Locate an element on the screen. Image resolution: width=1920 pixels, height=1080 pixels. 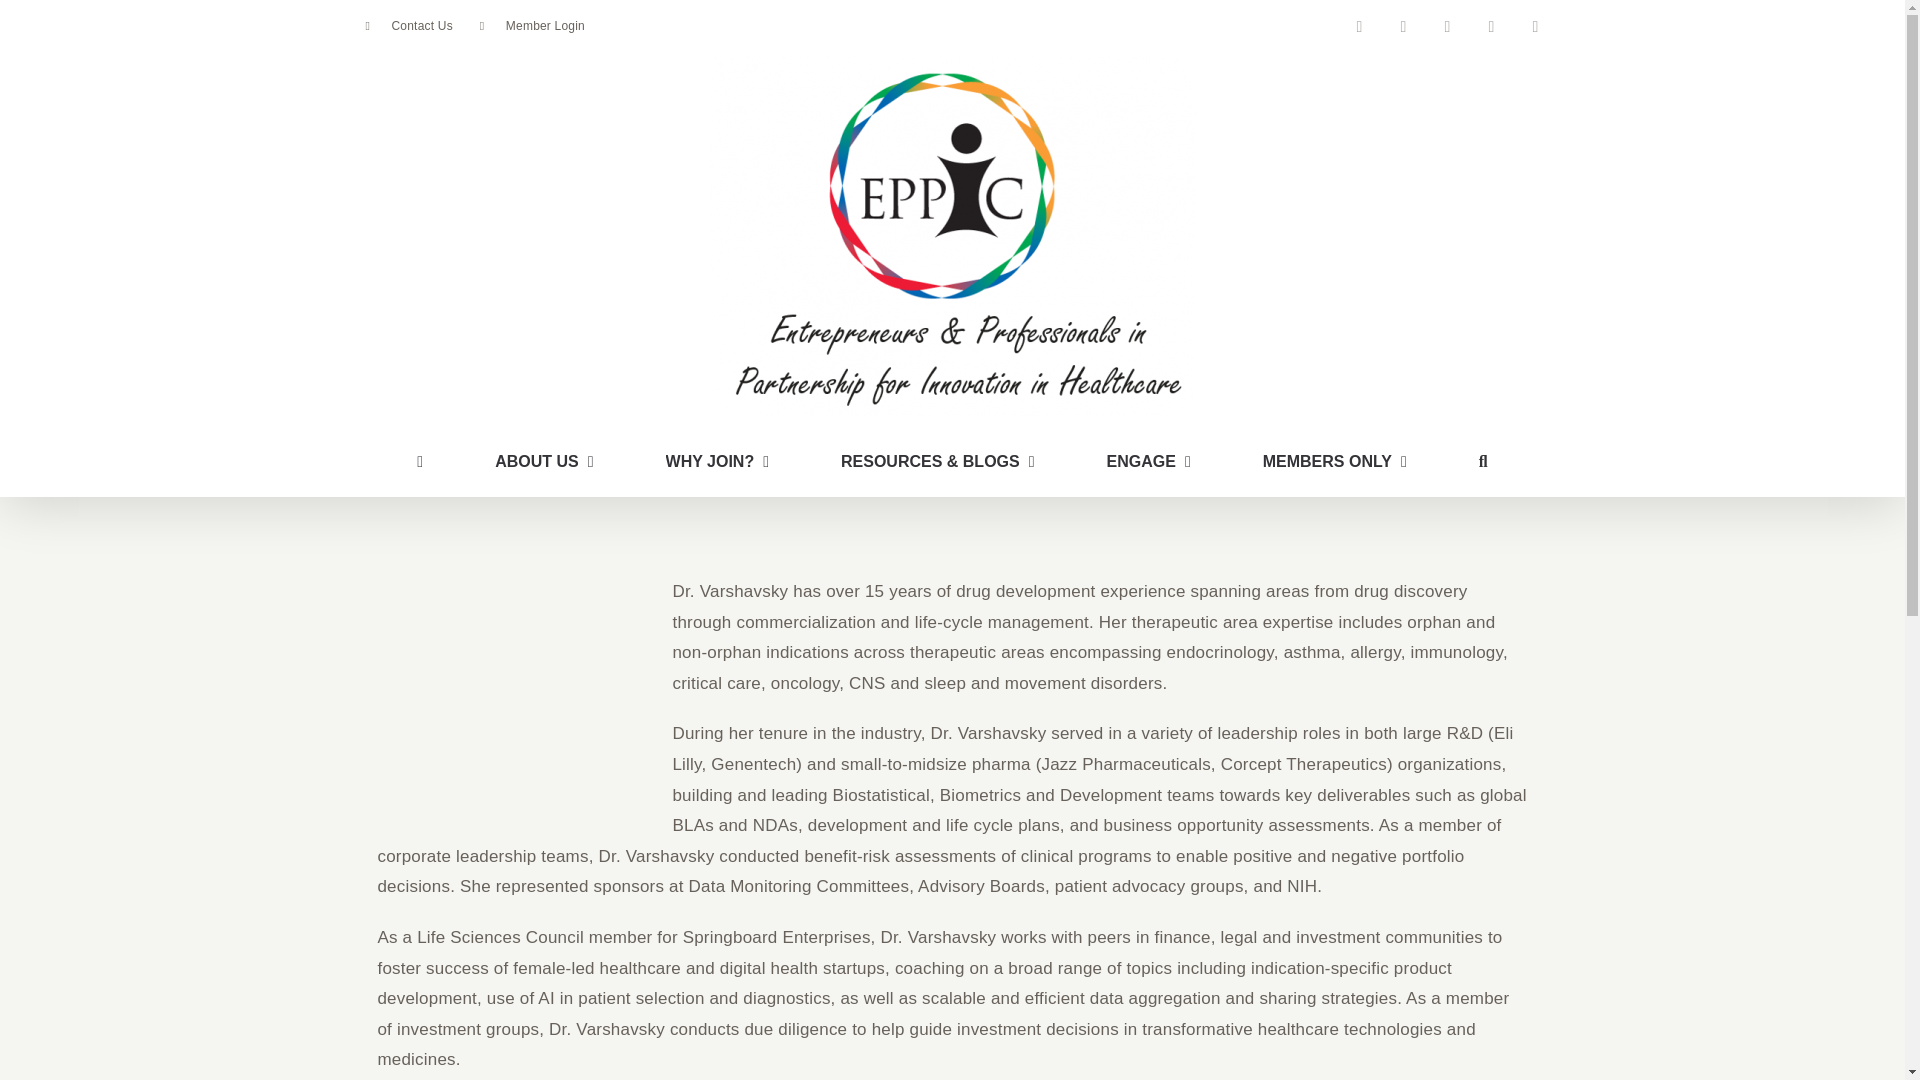
Twitter is located at coordinates (1446, 26).